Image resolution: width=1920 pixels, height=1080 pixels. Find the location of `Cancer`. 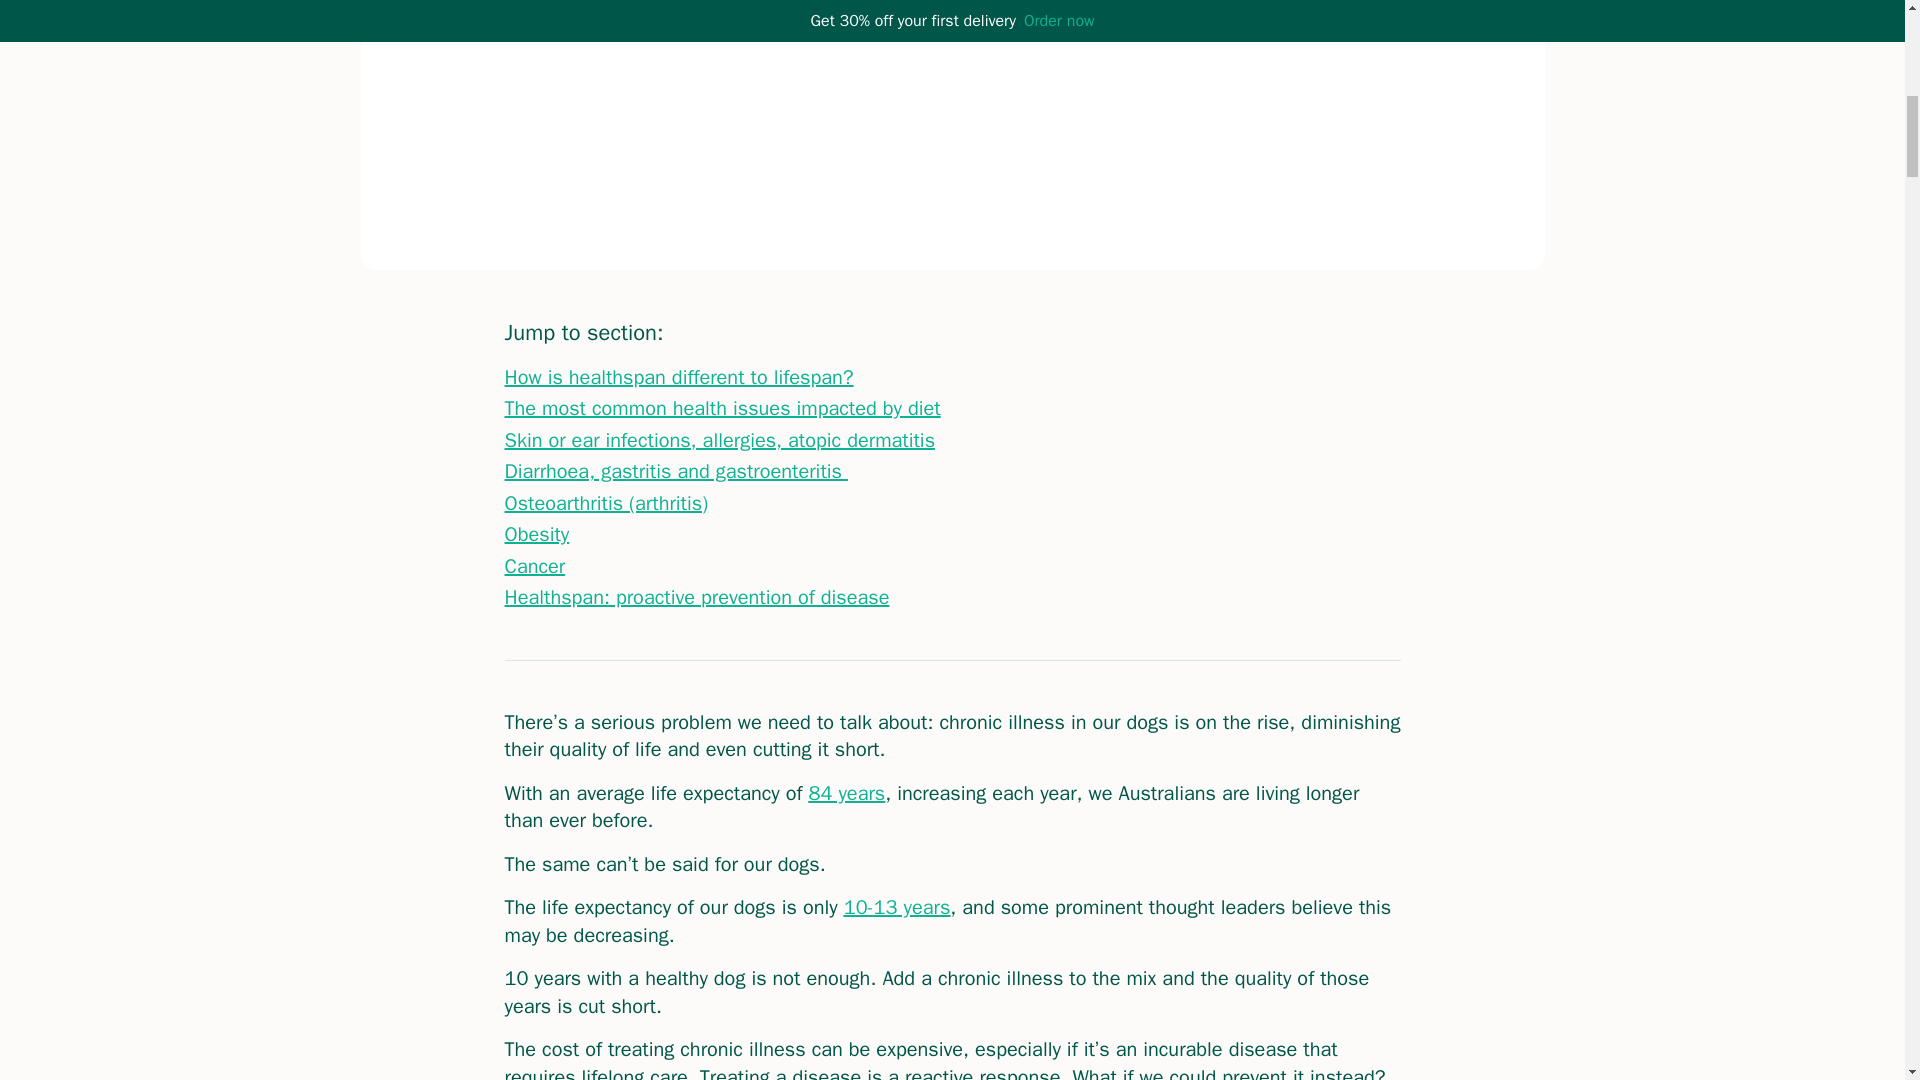

Cancer is located at coordinates (534, 566).